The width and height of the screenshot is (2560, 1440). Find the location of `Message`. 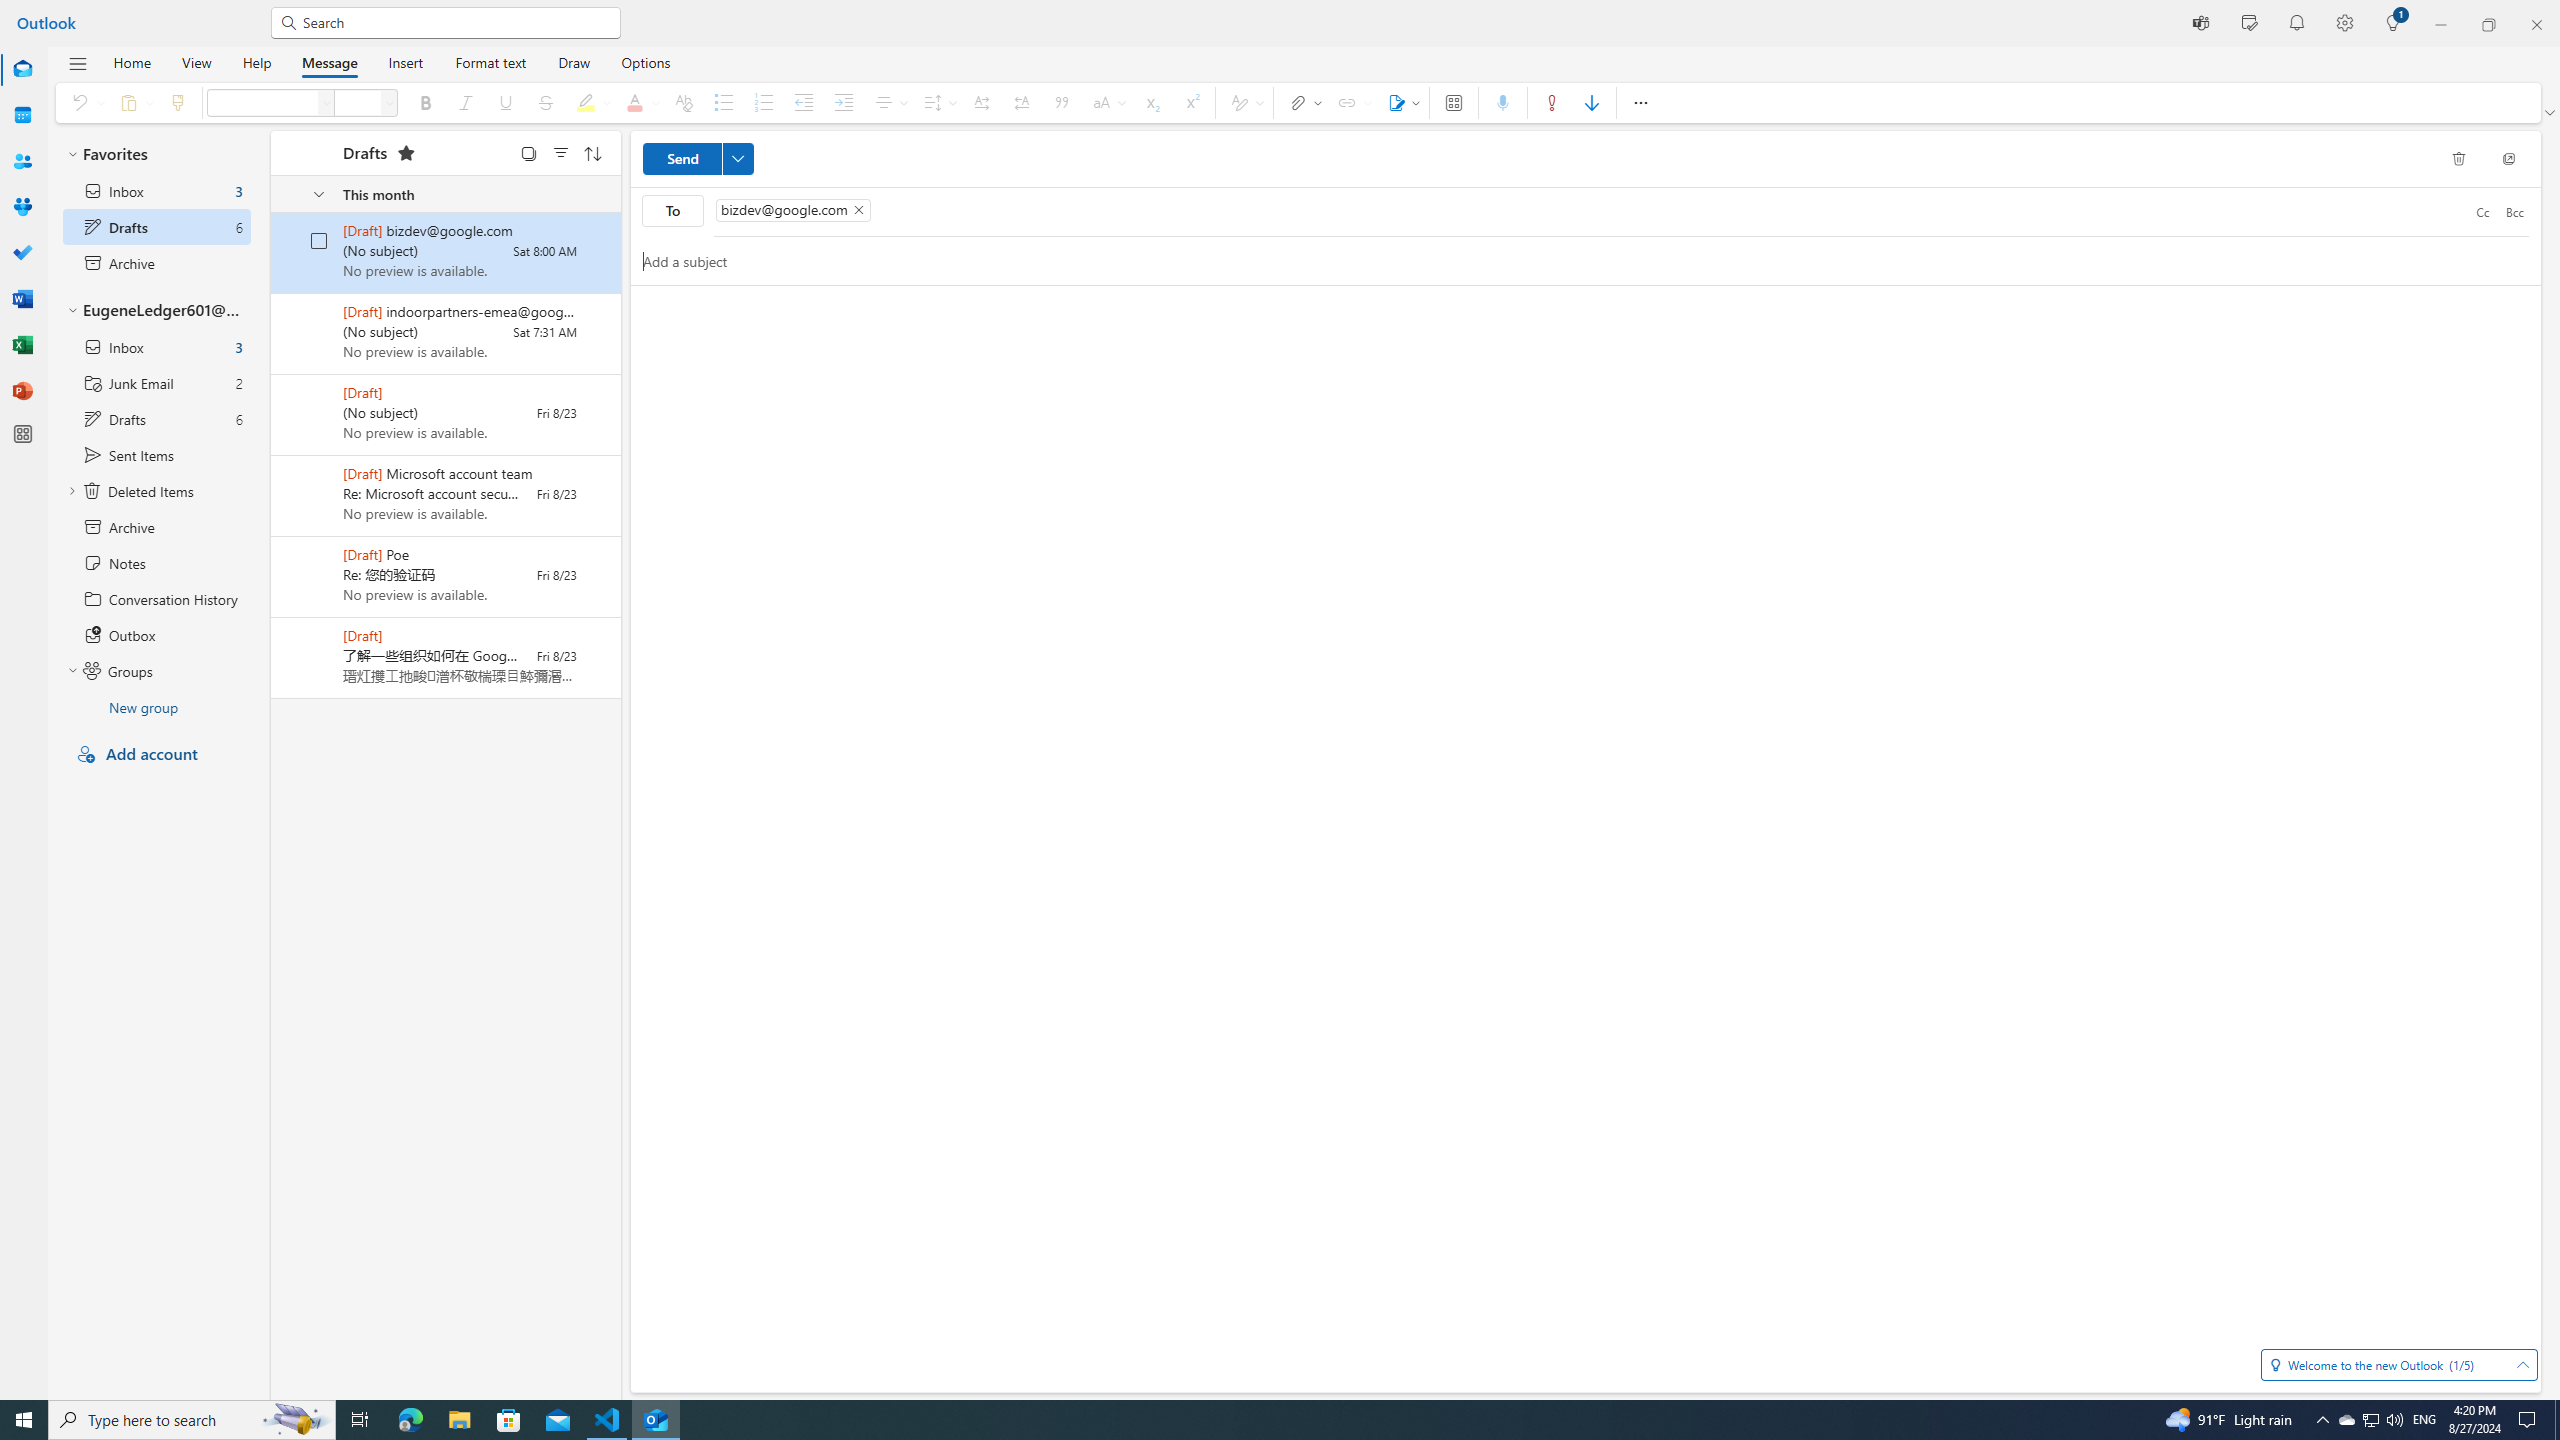

Message is located at coordinates (330, 62).